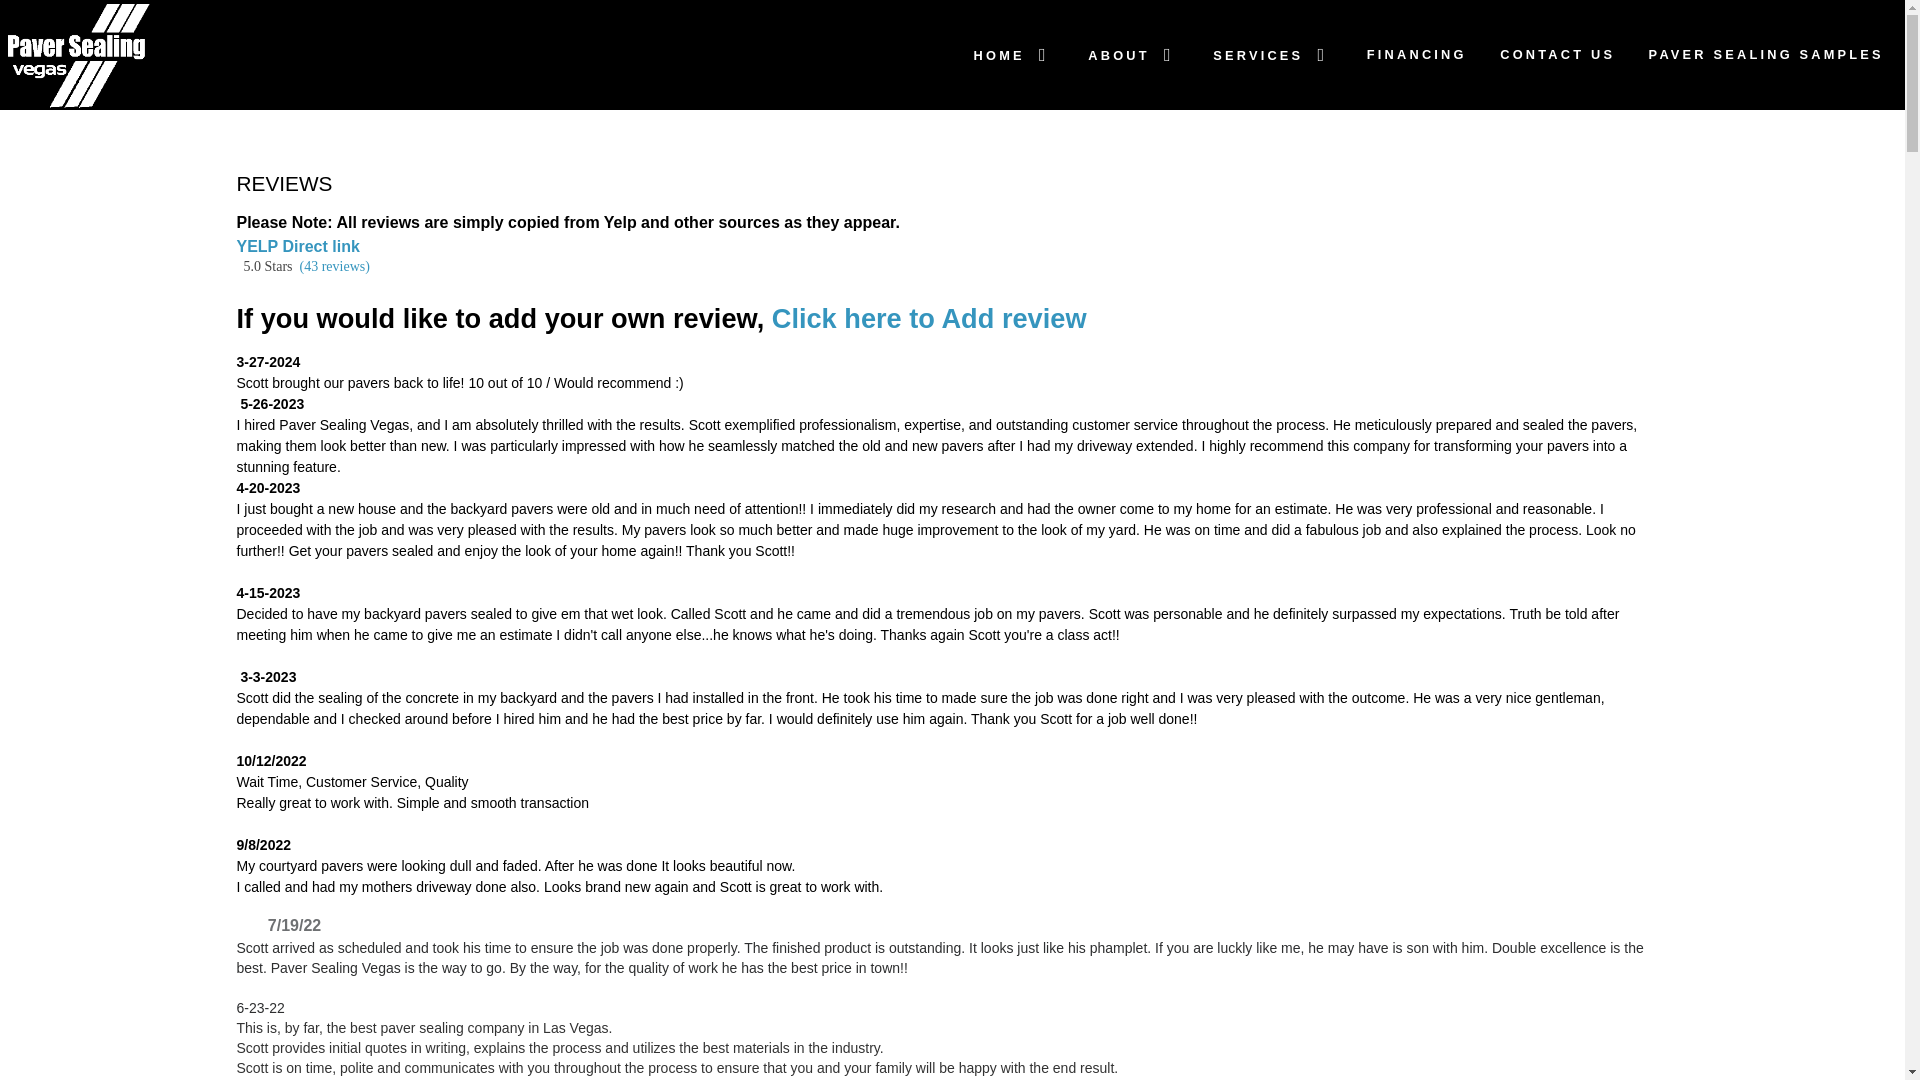 This screenshot has height=1080, width=1920. Describe the element at coordinates (1273, 54) in the screenshot. I see `SERVICES` at that location.